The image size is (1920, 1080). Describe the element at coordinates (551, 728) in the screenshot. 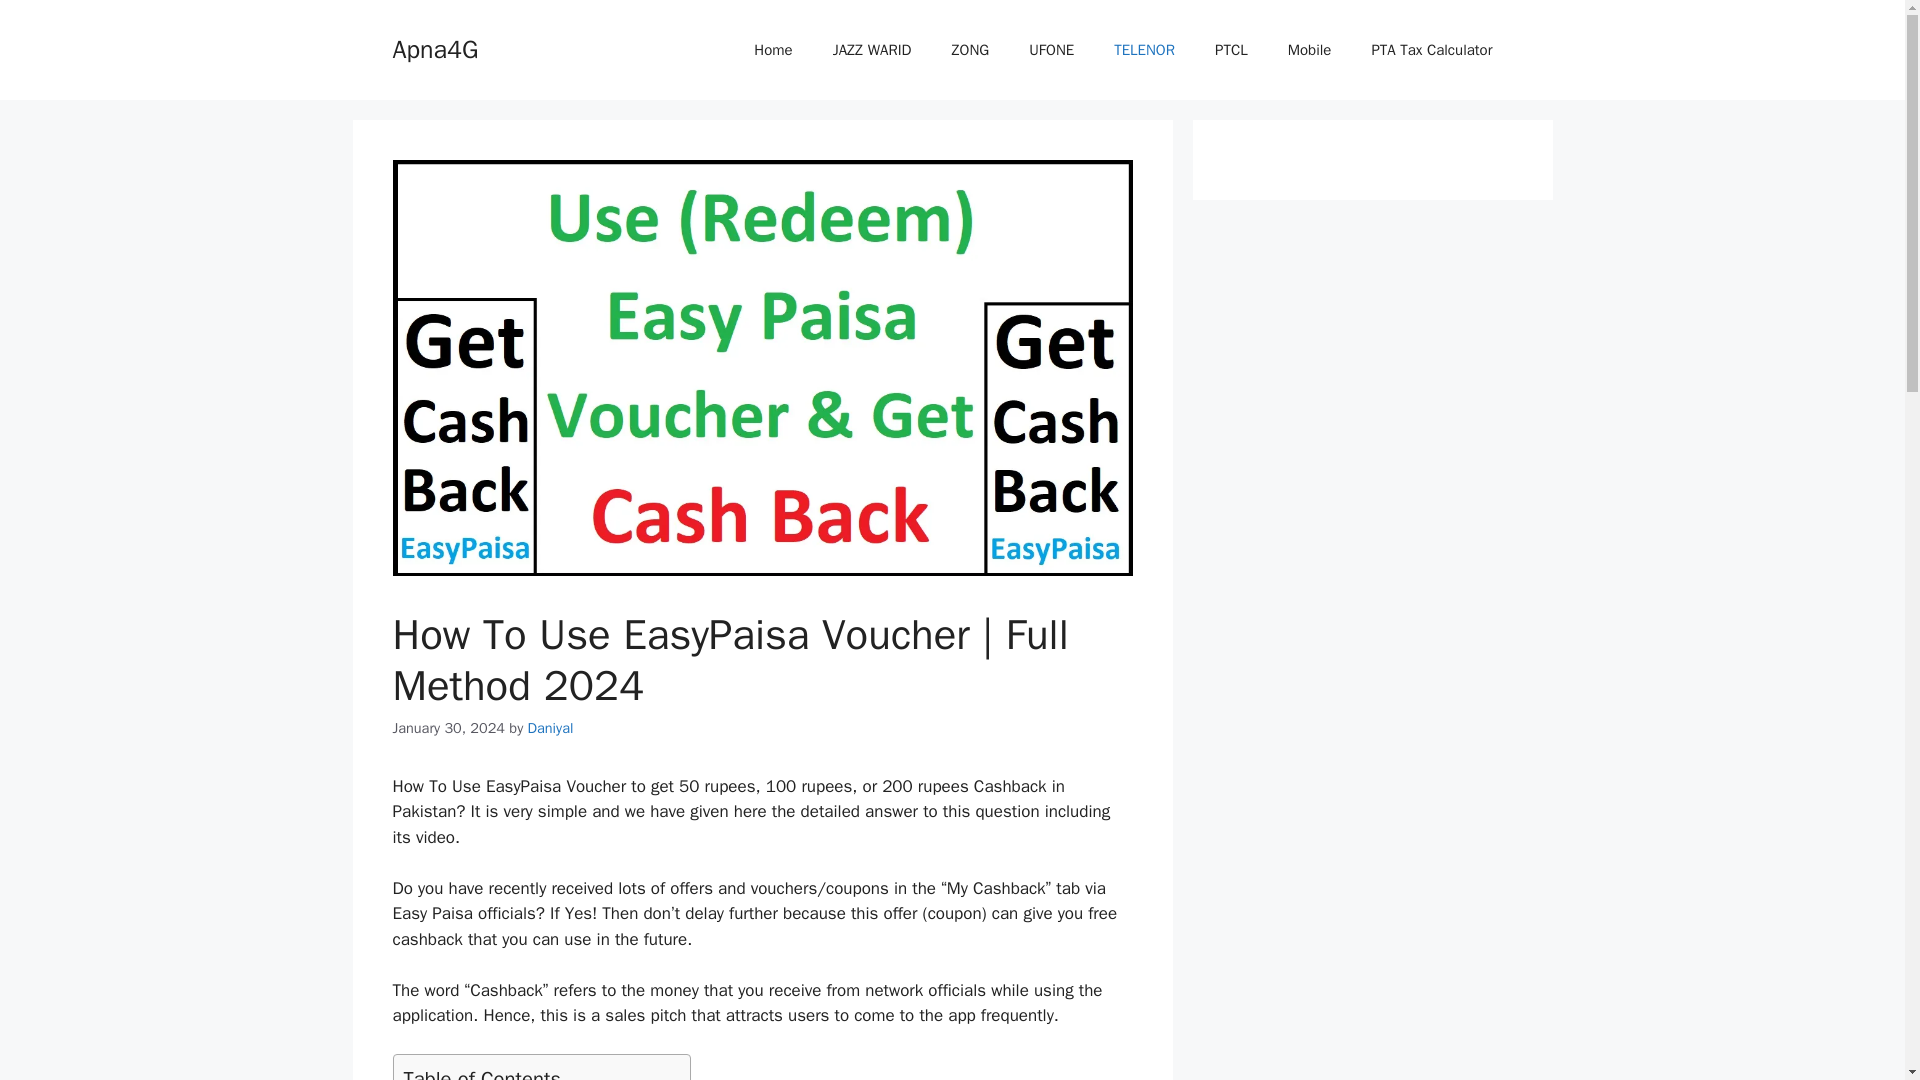

I see `View all posts by Daniyal` at that location.